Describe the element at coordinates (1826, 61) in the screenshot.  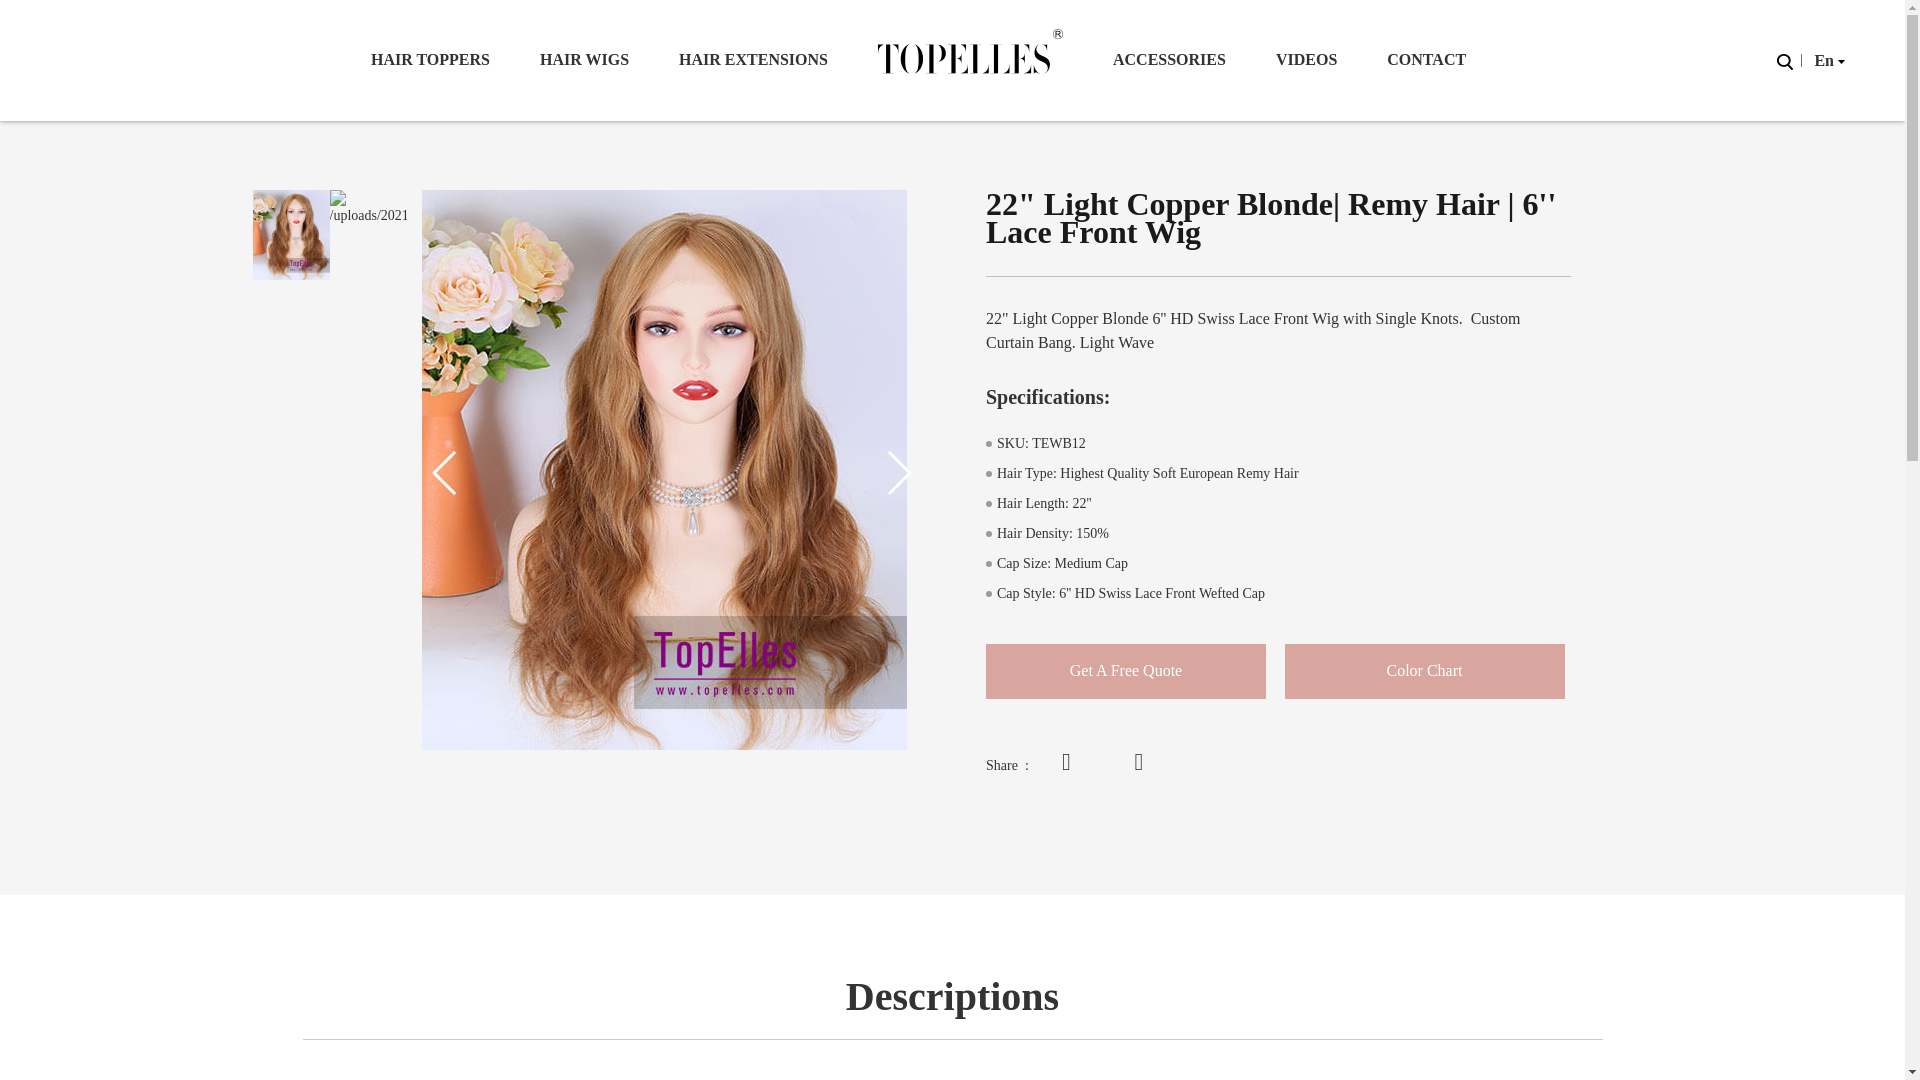
I see `  En` at that location.